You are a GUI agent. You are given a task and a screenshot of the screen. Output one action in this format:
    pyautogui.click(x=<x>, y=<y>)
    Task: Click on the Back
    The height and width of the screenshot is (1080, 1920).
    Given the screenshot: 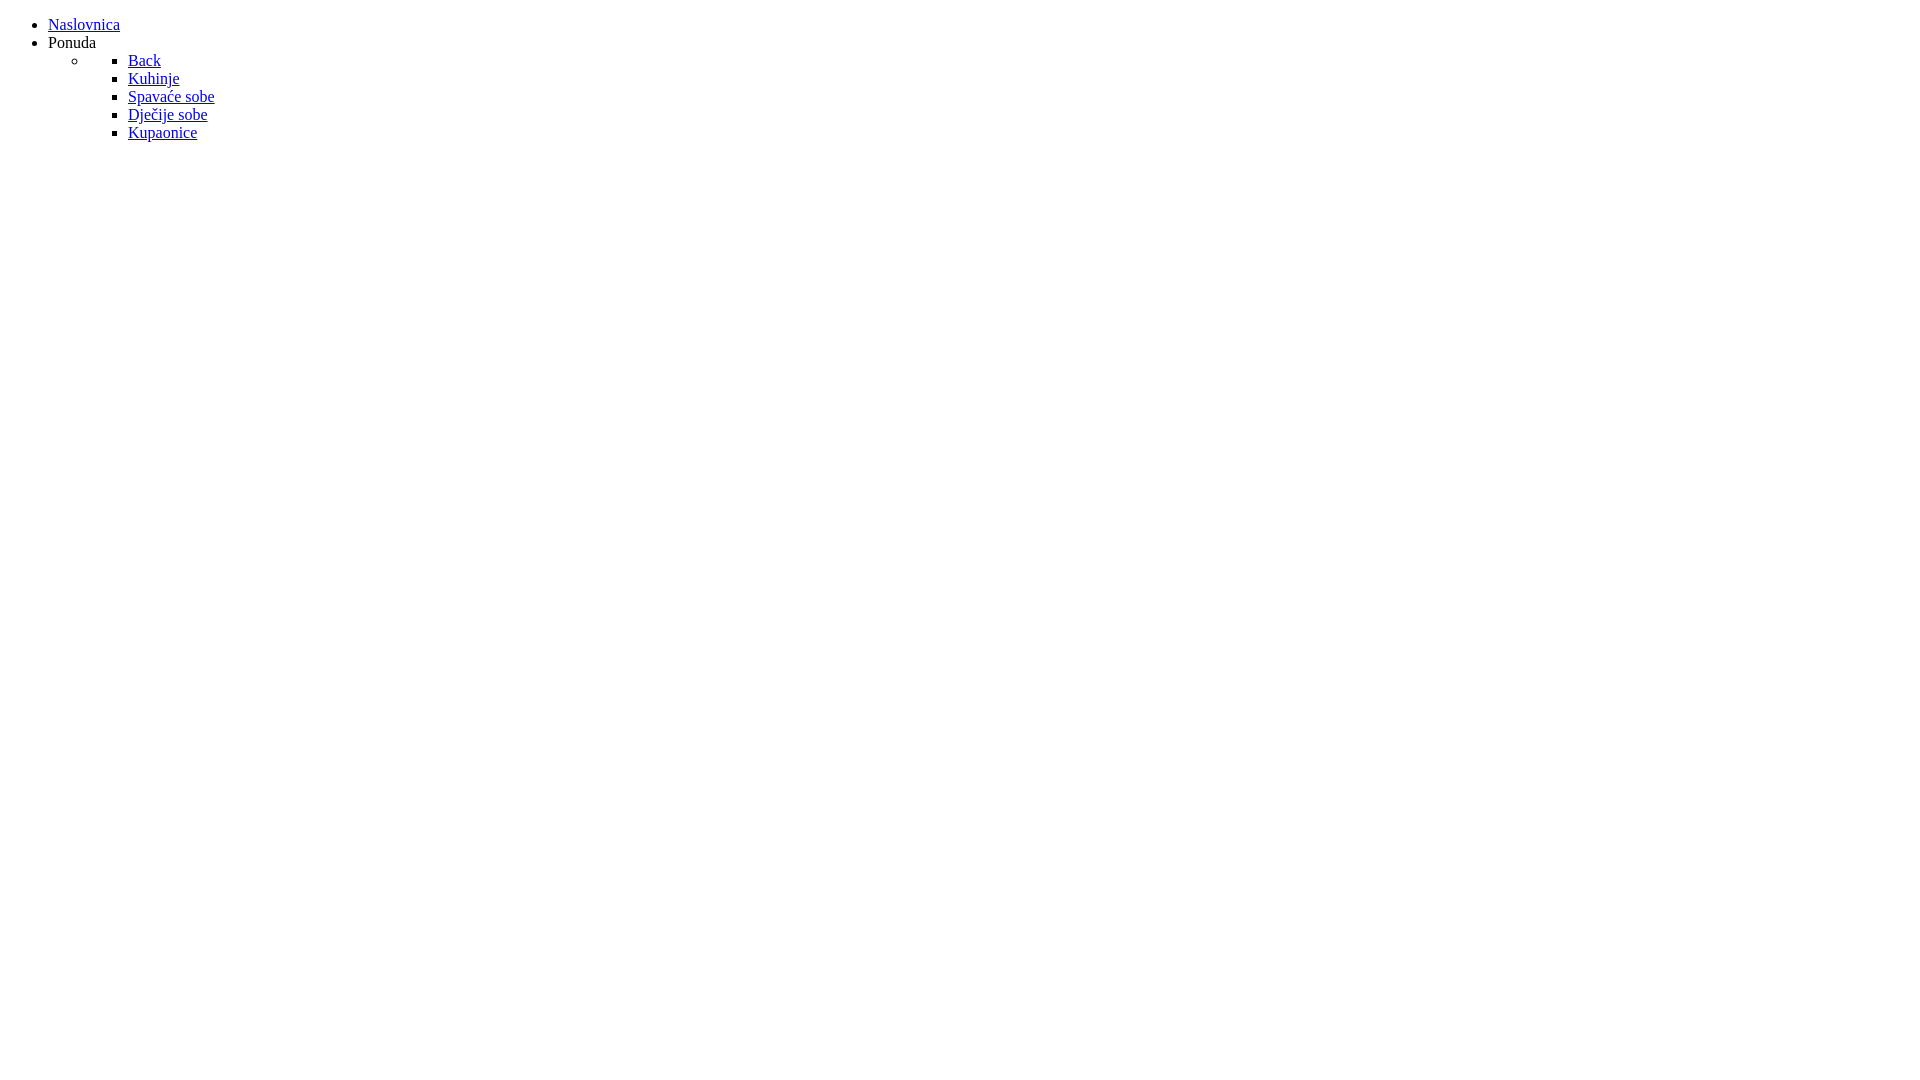 What is the action you would take?
    pyautogui.click(x=144, y=60)
    